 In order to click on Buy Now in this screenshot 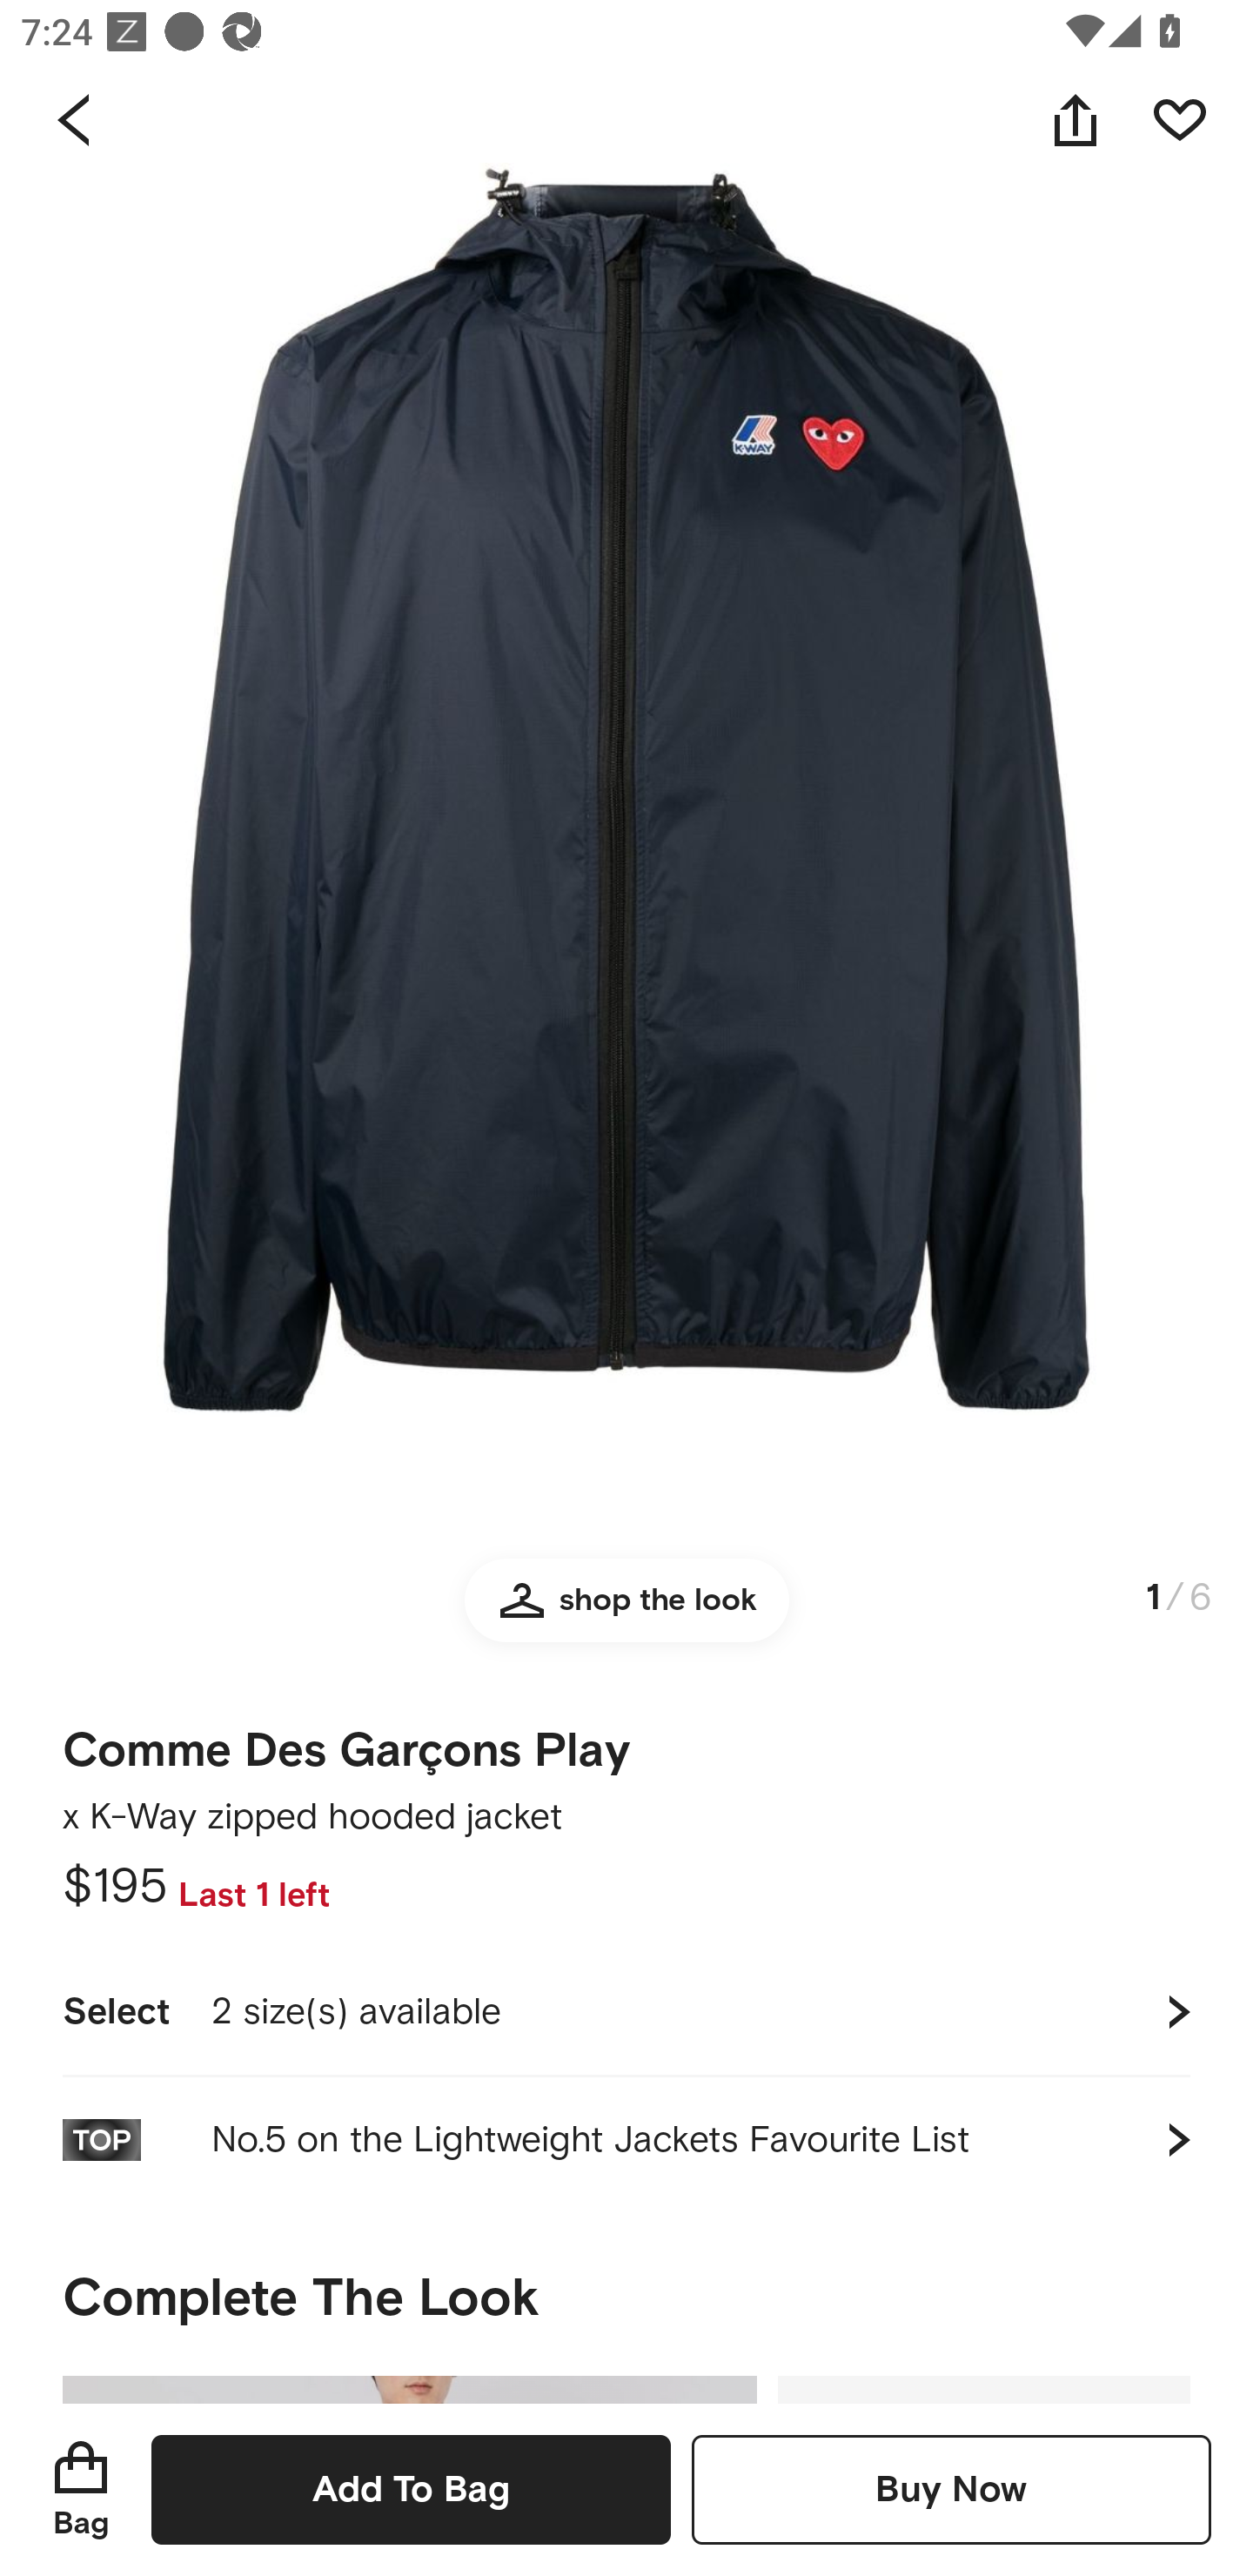, I will do `click(951, 2489)`.